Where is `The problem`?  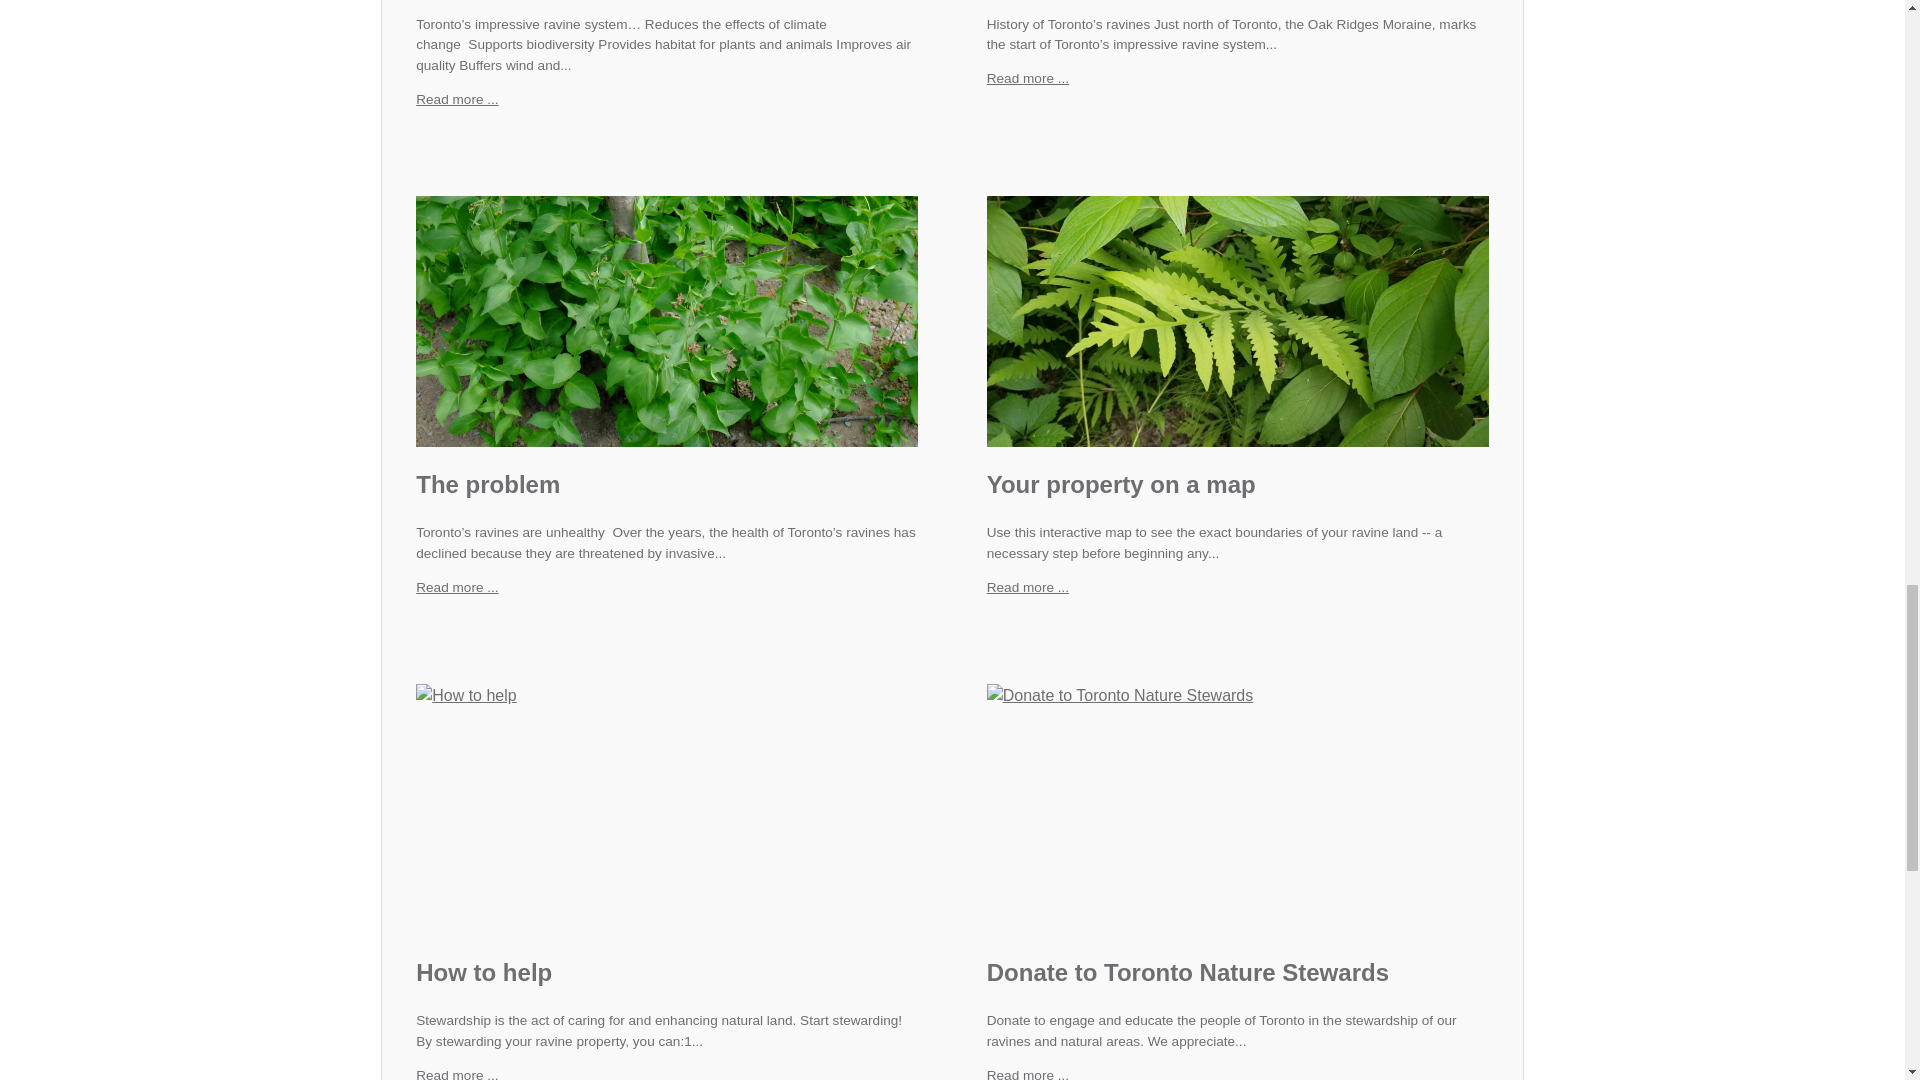
The problem is located at coordinates (666, 321).